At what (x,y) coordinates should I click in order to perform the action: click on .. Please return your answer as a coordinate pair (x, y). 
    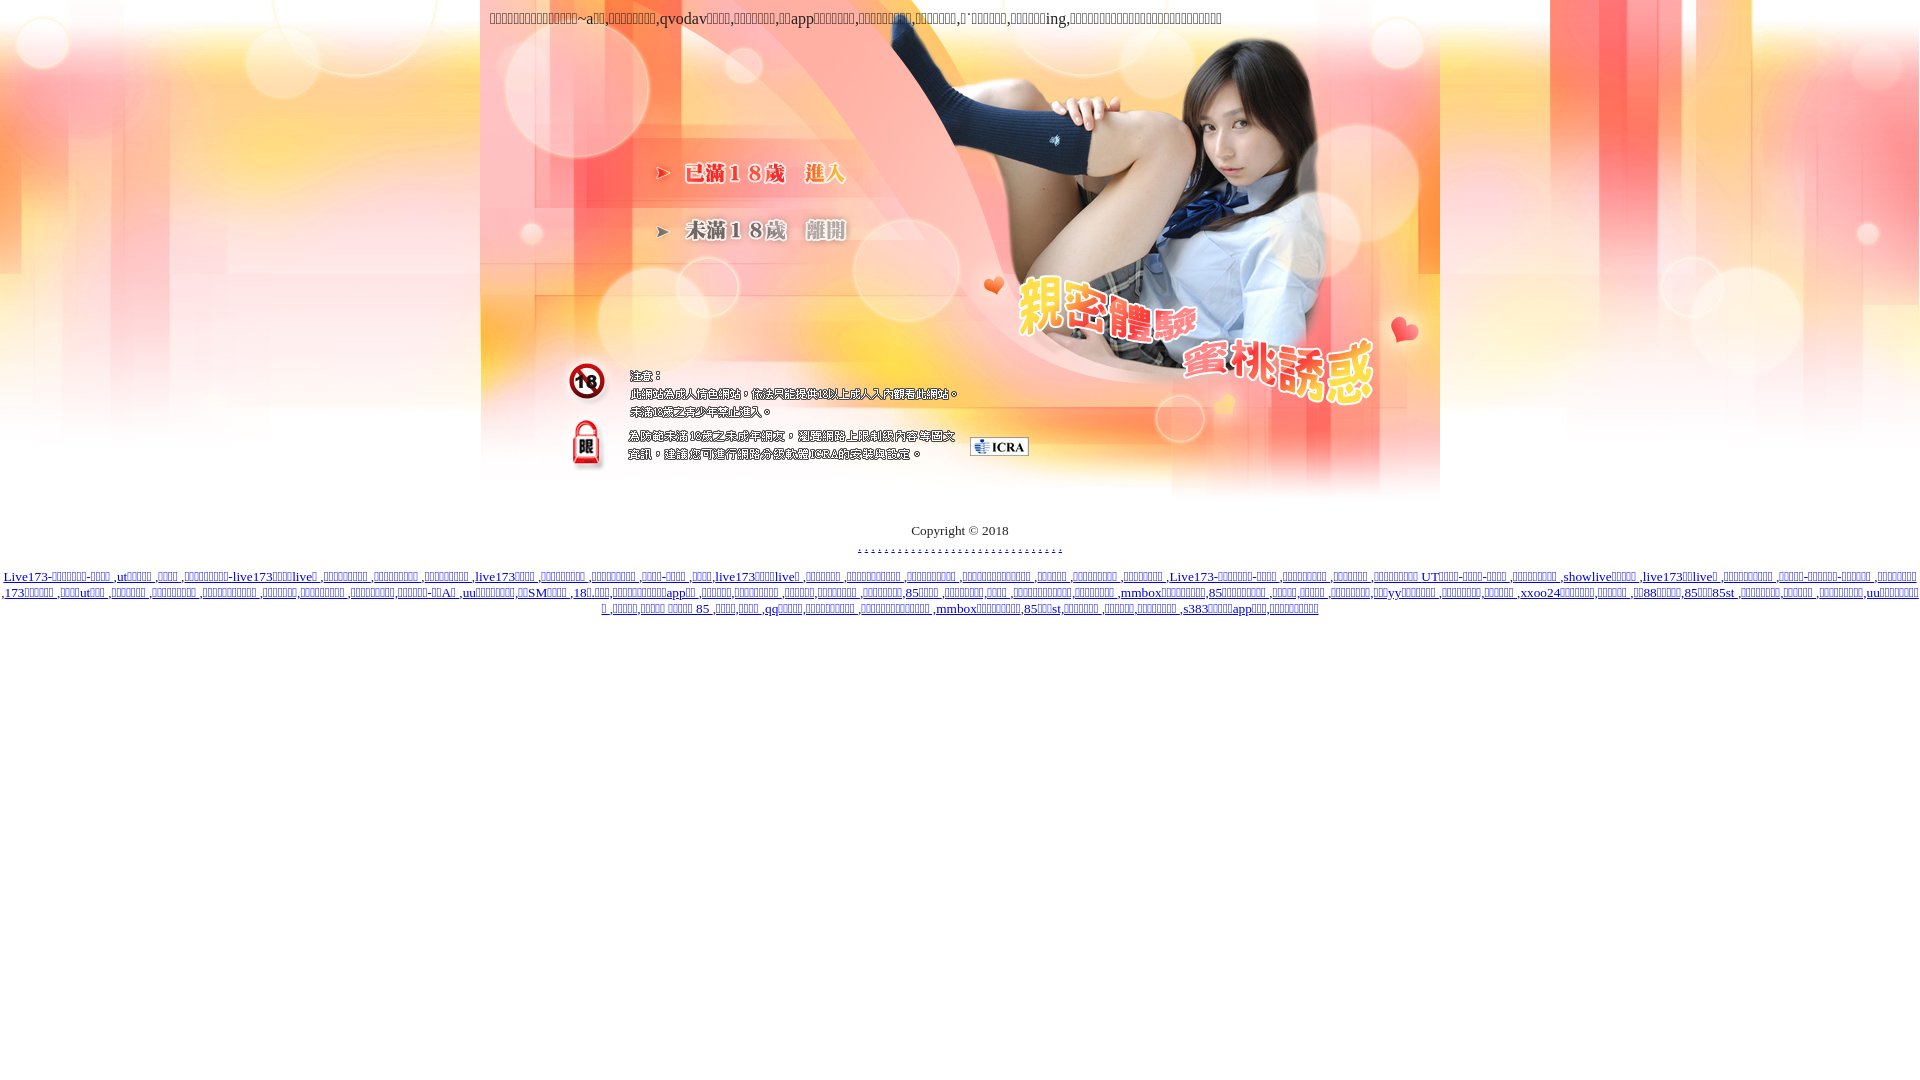
    Looking at the image, I should click on (900, 546).